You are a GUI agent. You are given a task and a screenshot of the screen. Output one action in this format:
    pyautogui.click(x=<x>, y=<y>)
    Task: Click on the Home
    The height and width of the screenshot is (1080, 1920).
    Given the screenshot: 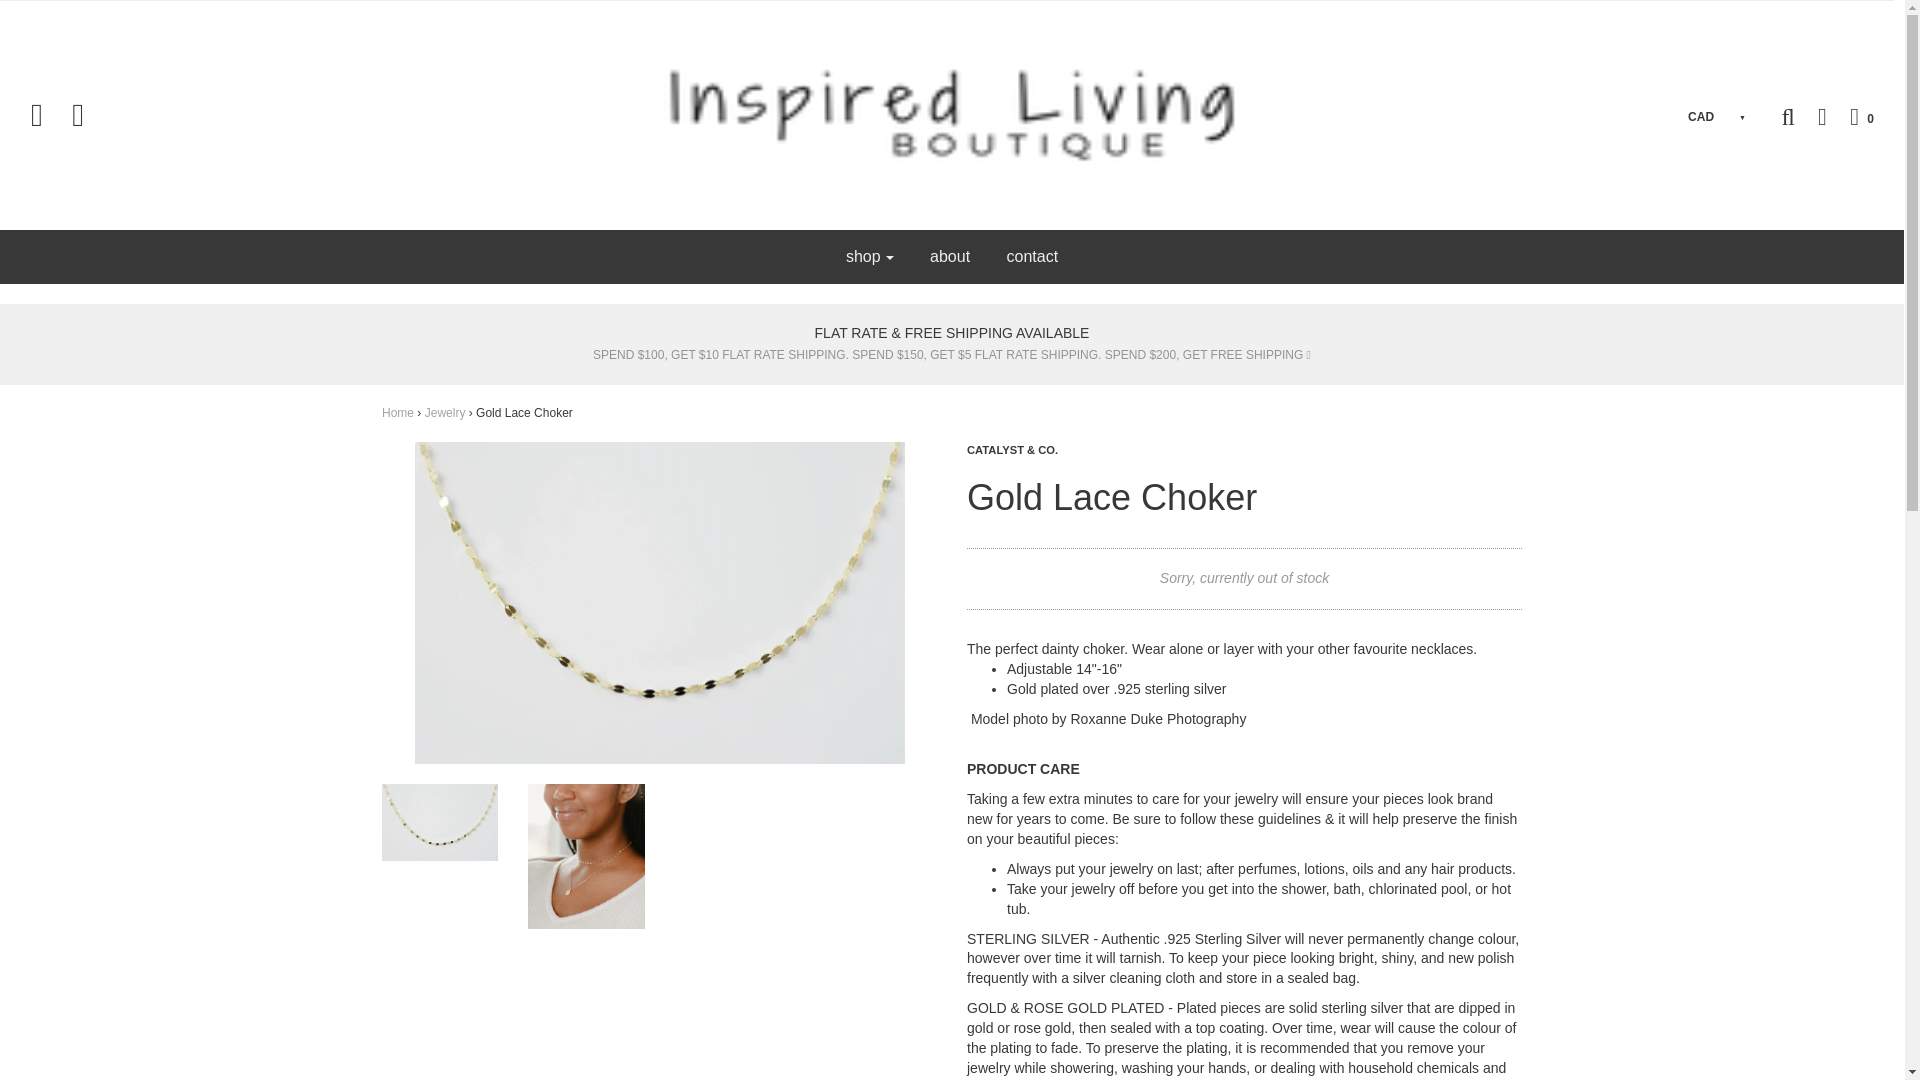 What is the action you would take?
    pyautogui.click(x=398, y=413)
    